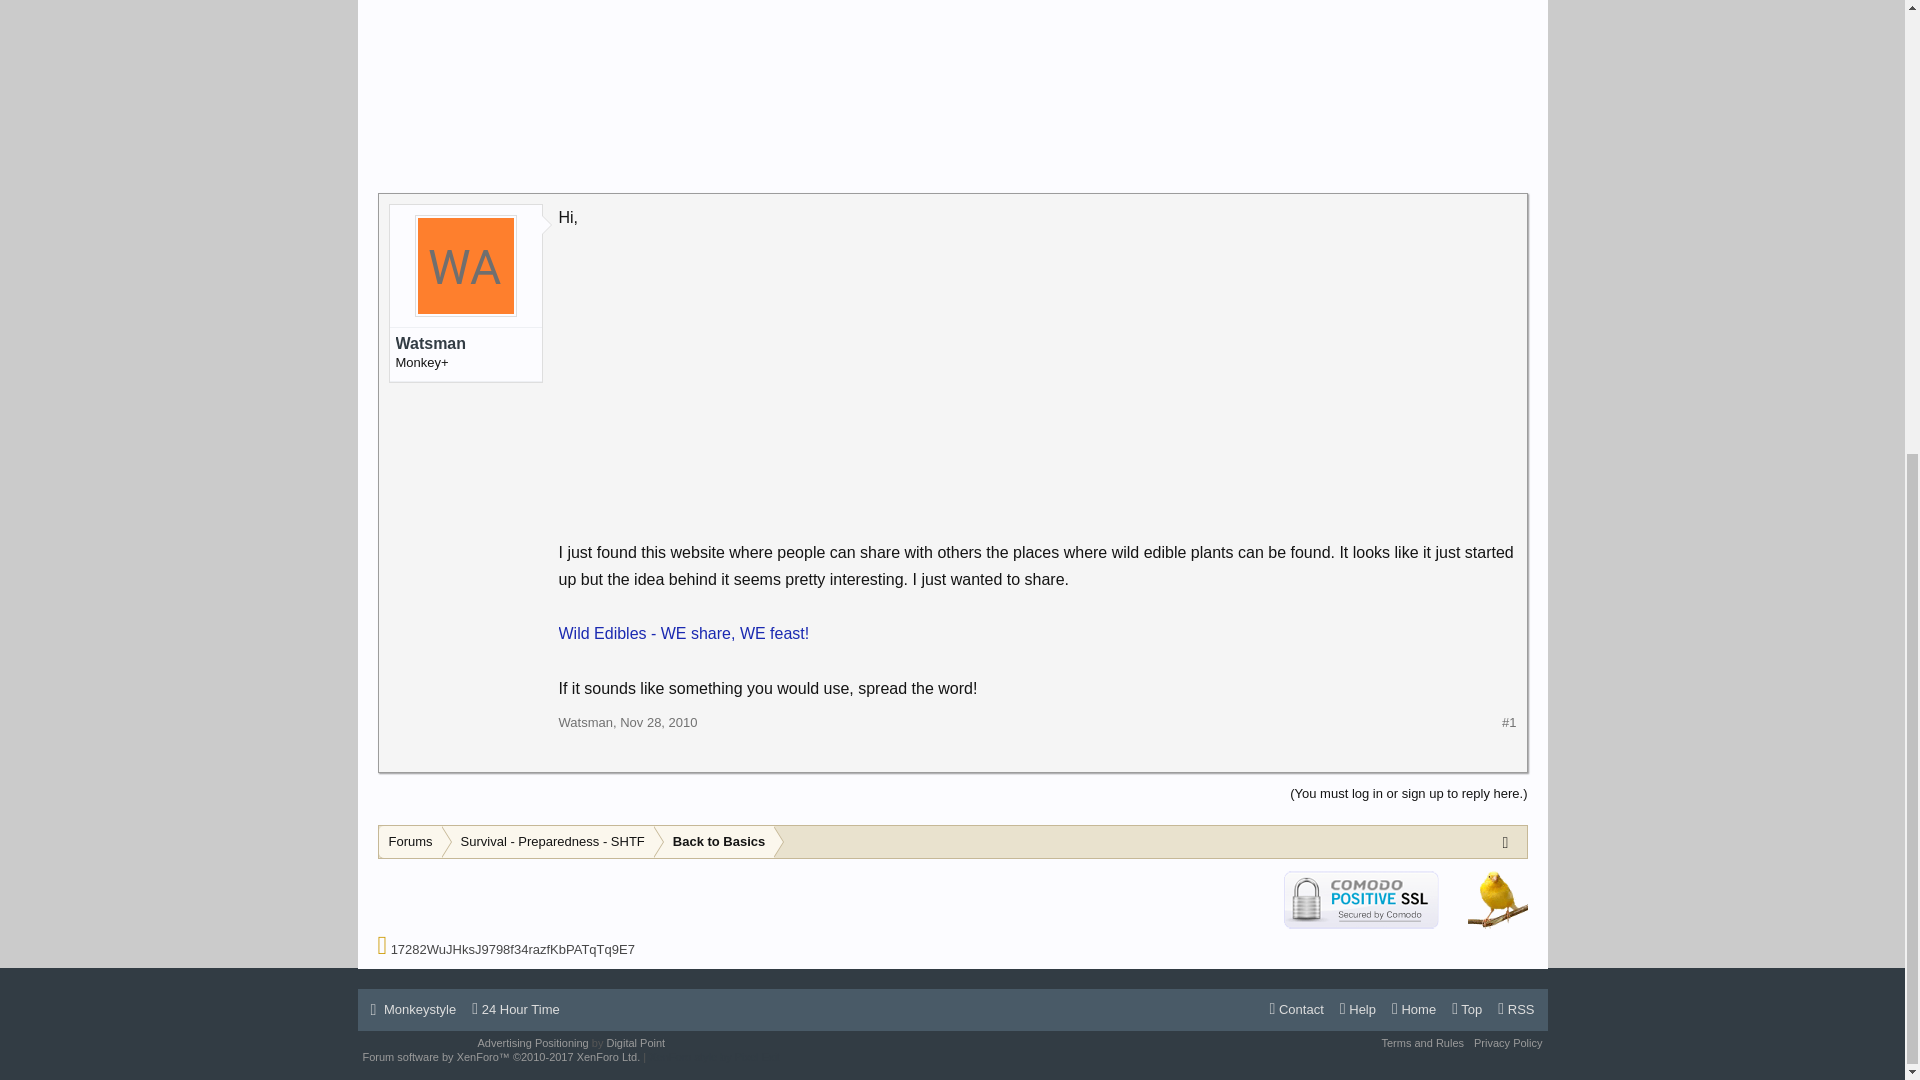 This screenshot has height=1080, width=1920. I want to click on Watsman, so click(585, 722).